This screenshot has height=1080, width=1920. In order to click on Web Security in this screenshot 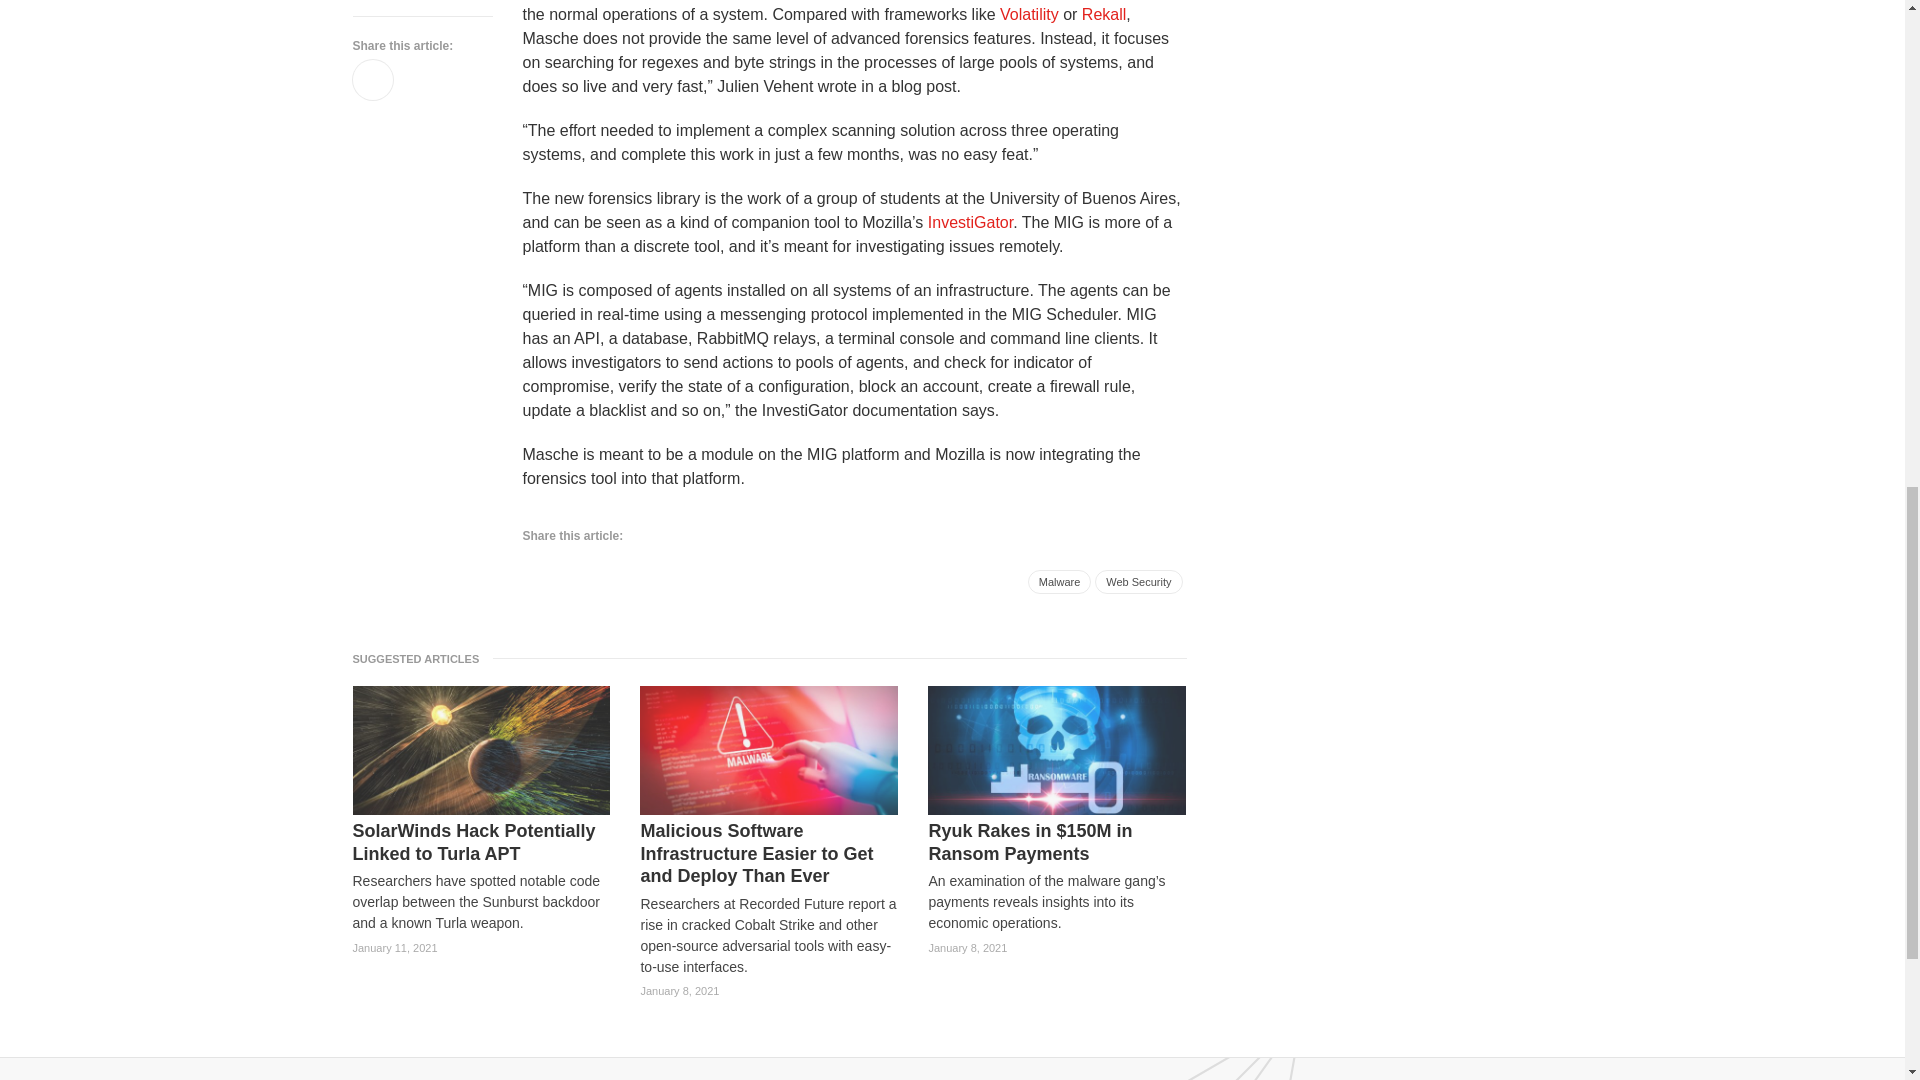, I will do `click(1138, 582)`.